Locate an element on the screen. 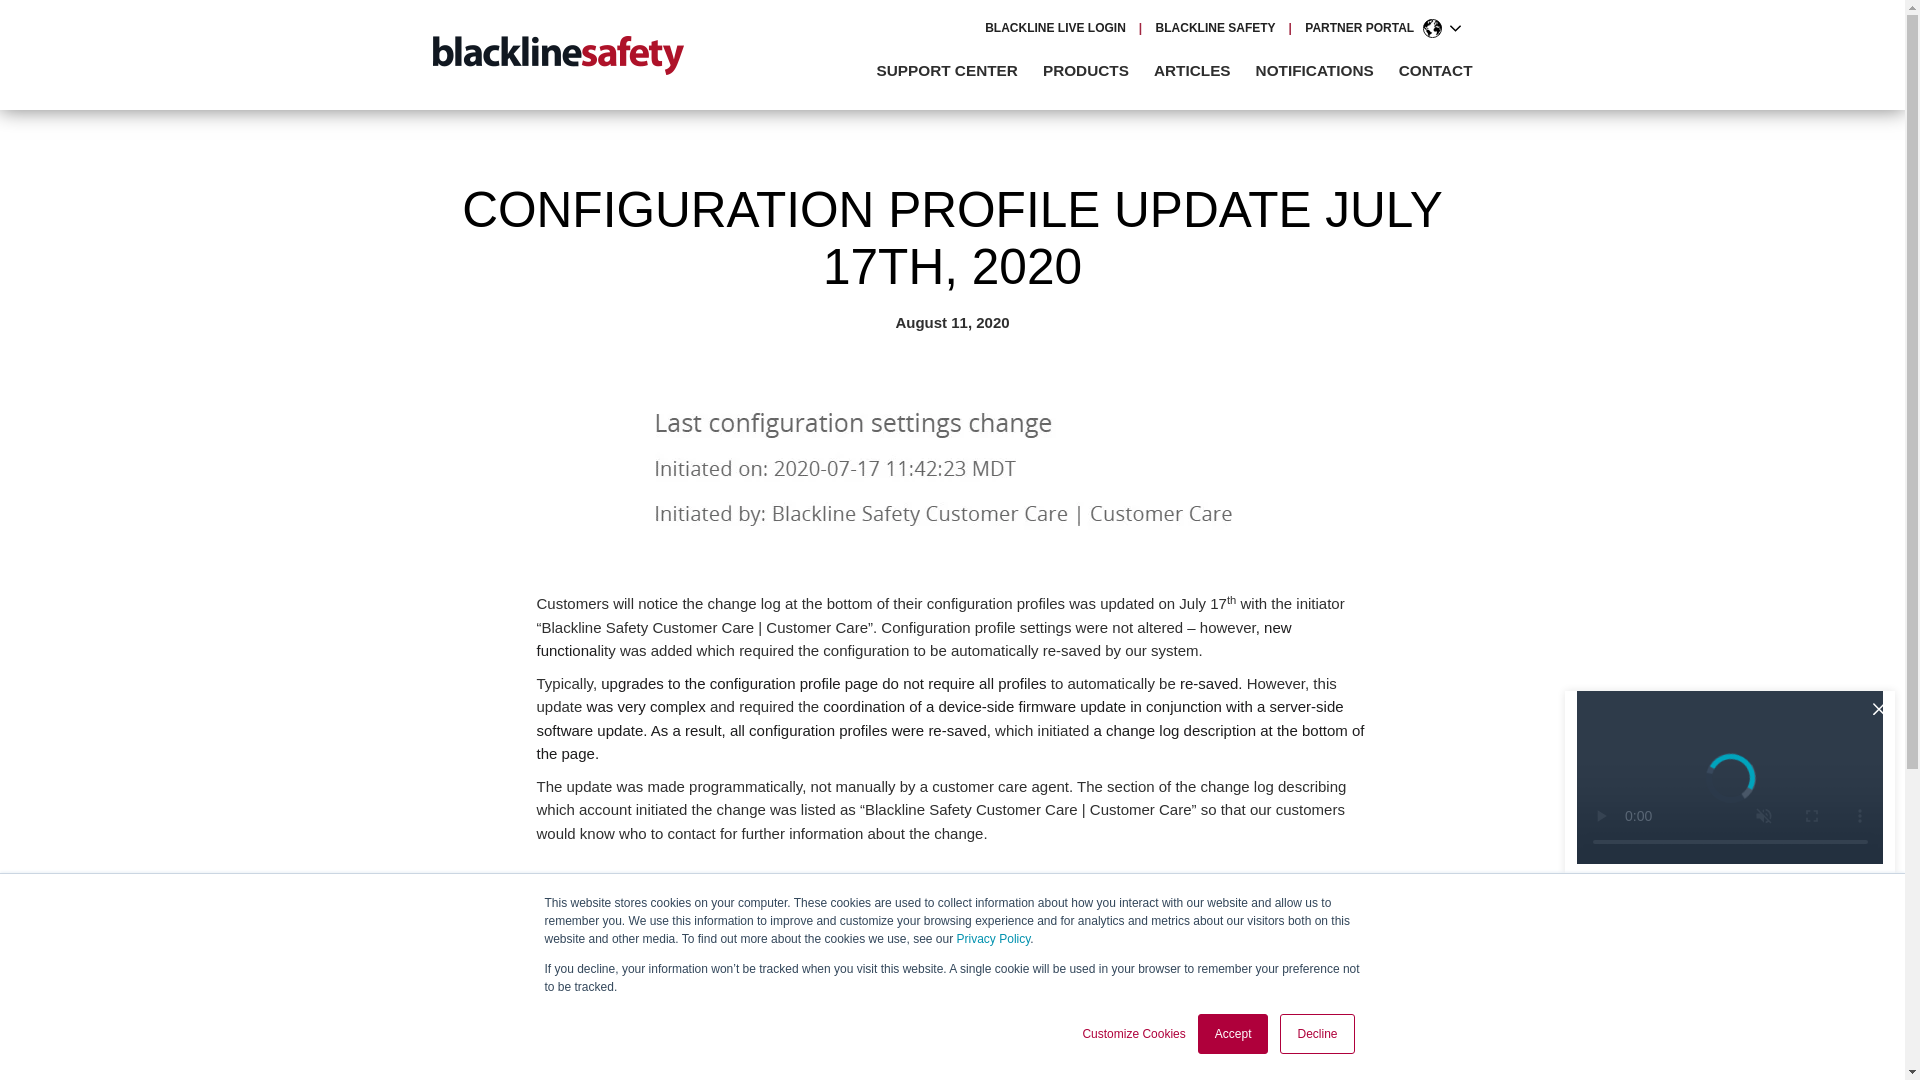 This screenshot has width=1920, height=1080. Customize Cookies is located at coordinates (1133, 1034).